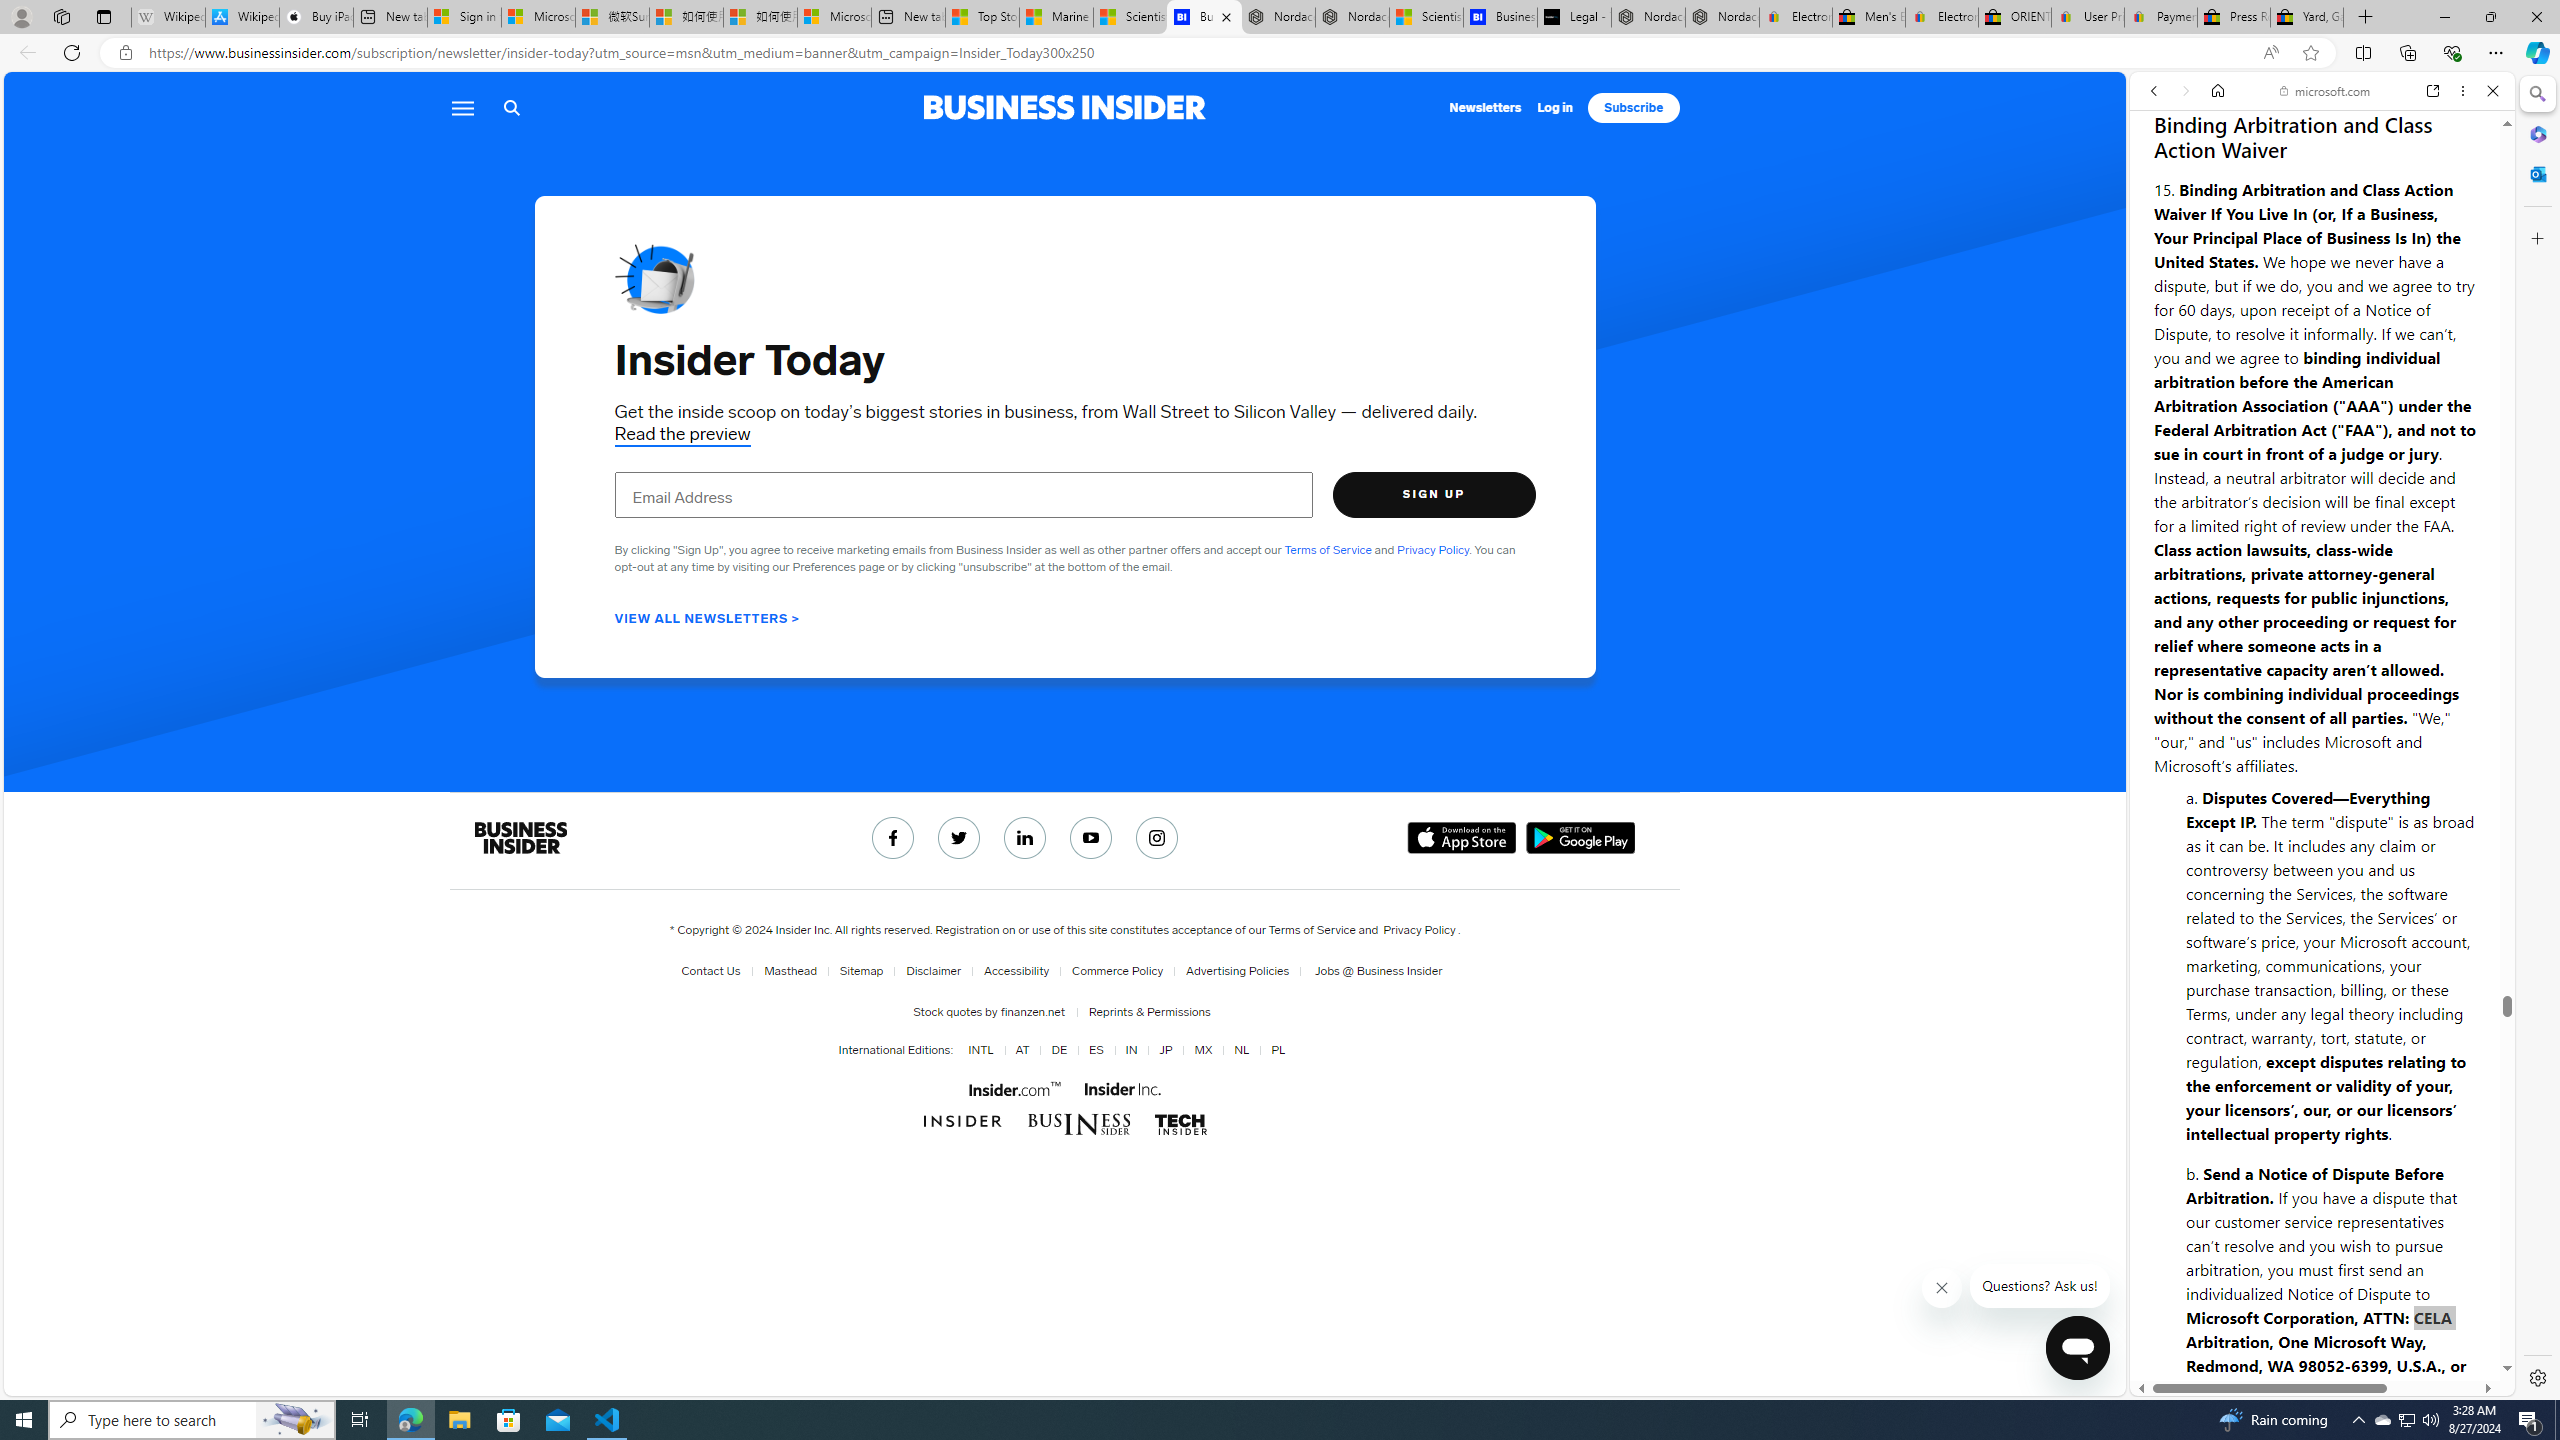  Describe the element at coordinates (1118, 971) in the screenshot. I see `Commerce Policy` at that location.